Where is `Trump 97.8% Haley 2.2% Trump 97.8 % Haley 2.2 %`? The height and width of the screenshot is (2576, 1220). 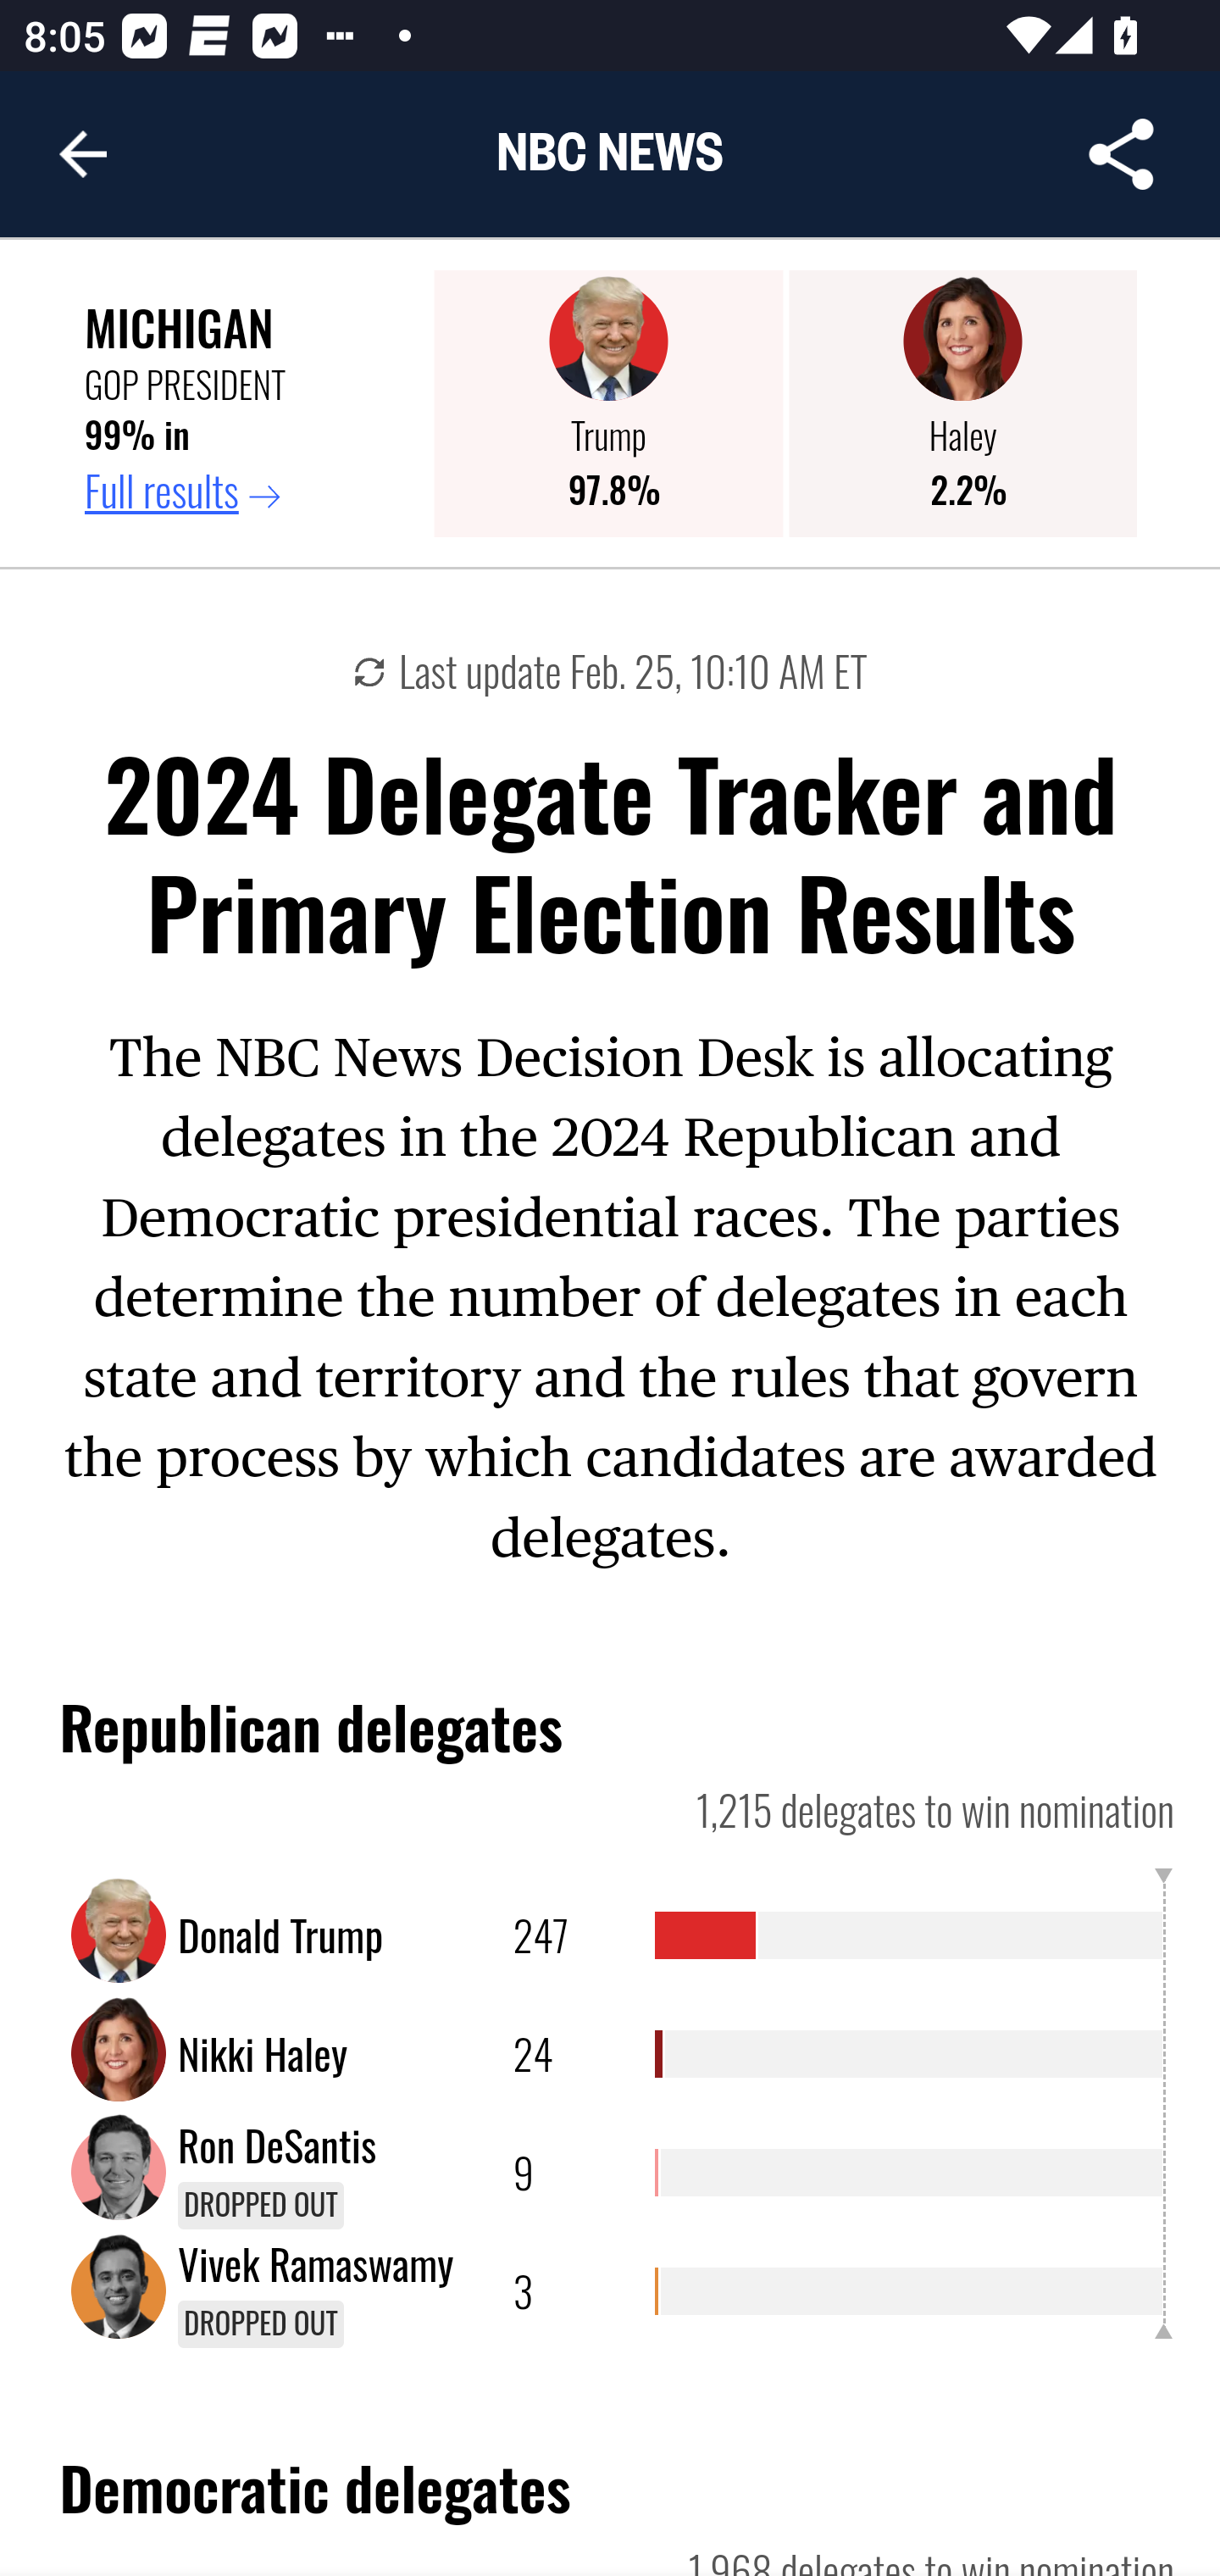
Trump 97.8% Haley 2.2% Trump 97.8 % Haley 2.2 % is located at coordinates (785, 404).